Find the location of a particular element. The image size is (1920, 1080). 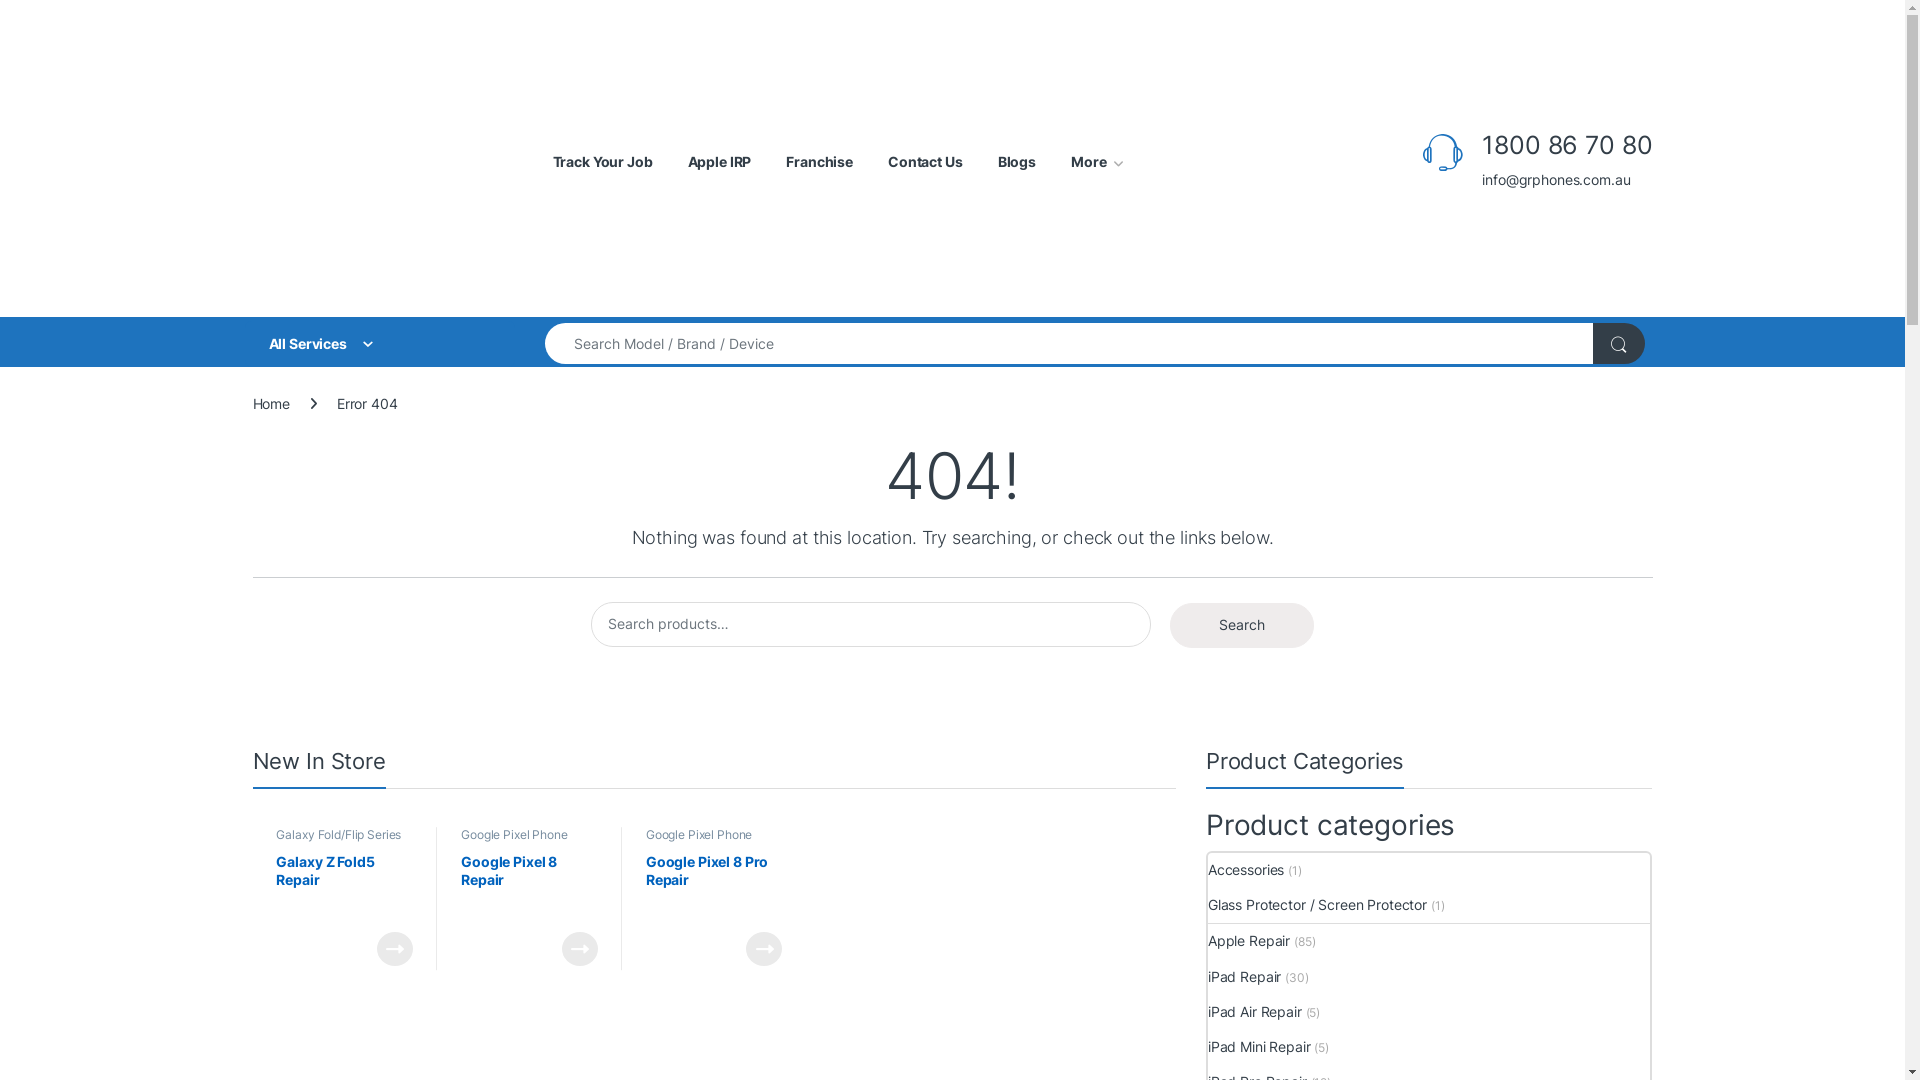

Franchise is located at coordinates (820, 162).